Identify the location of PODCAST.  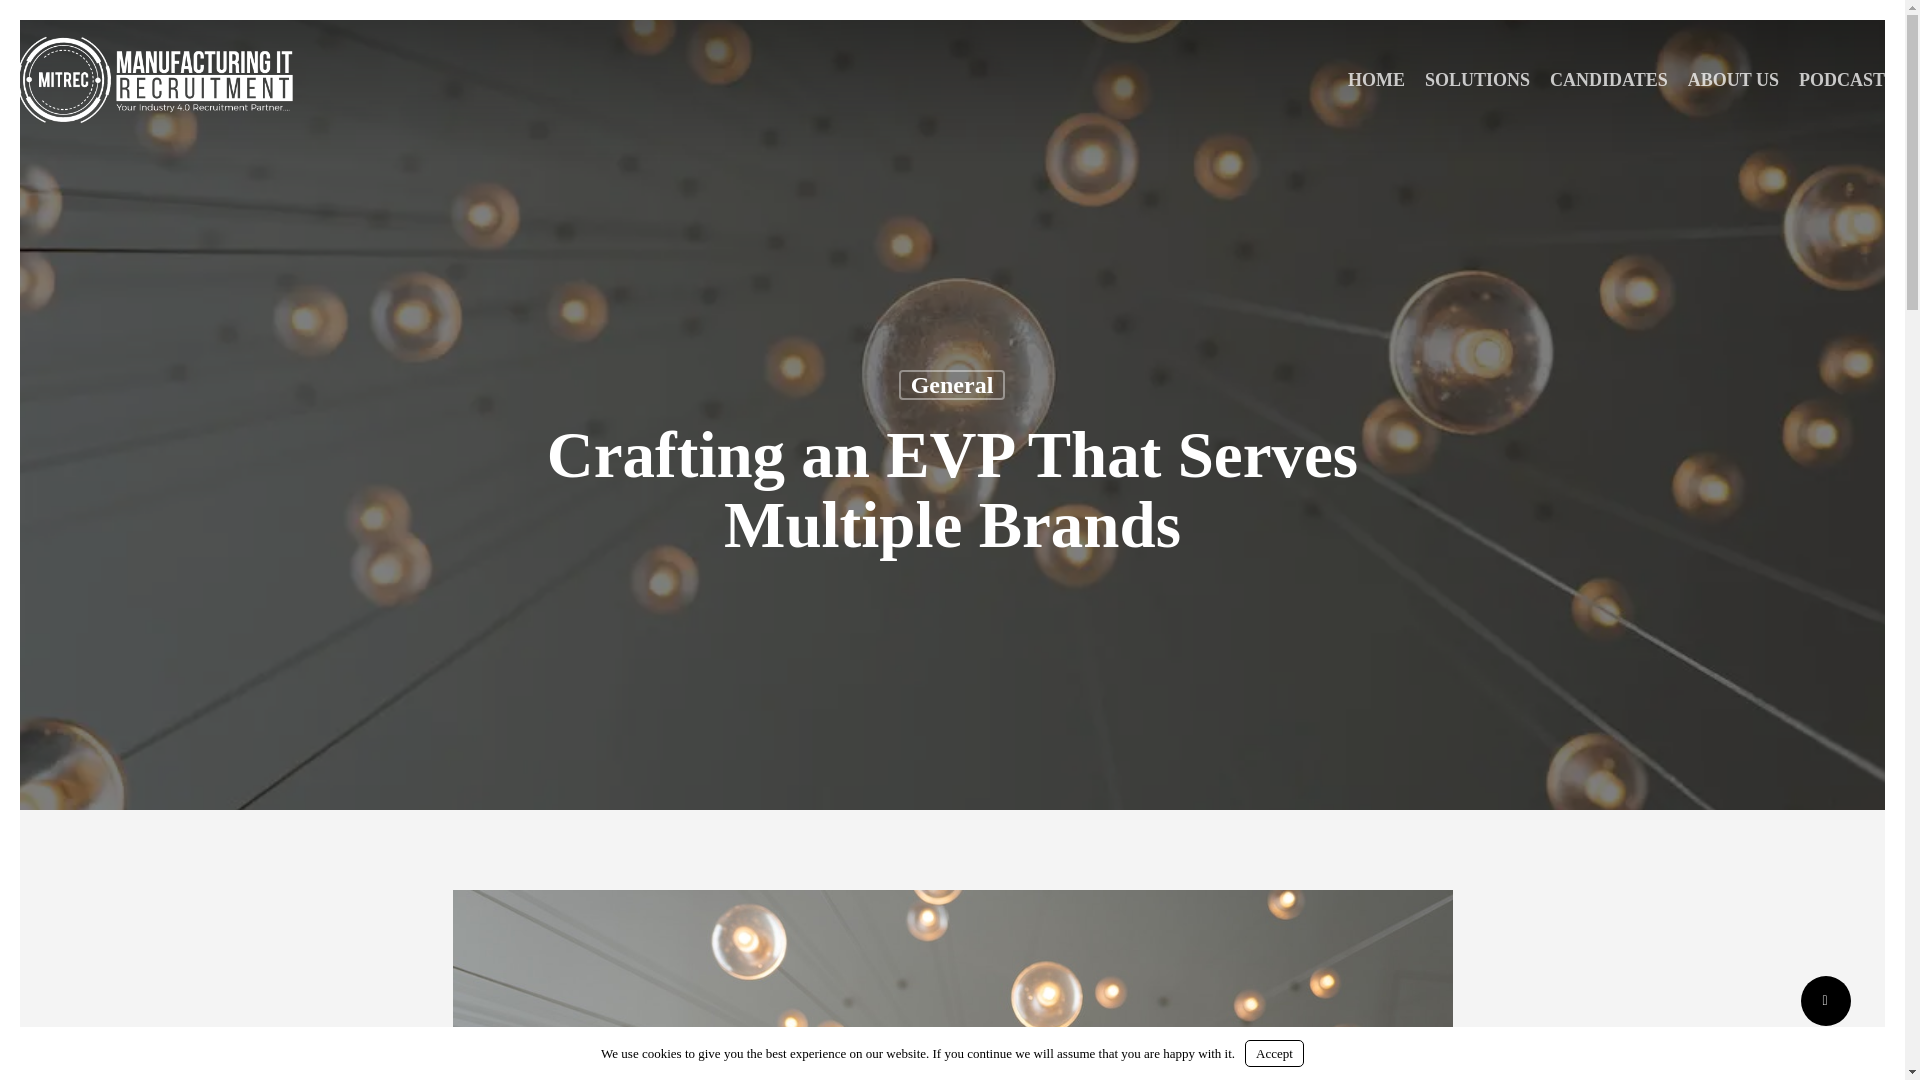
(1842, 80).